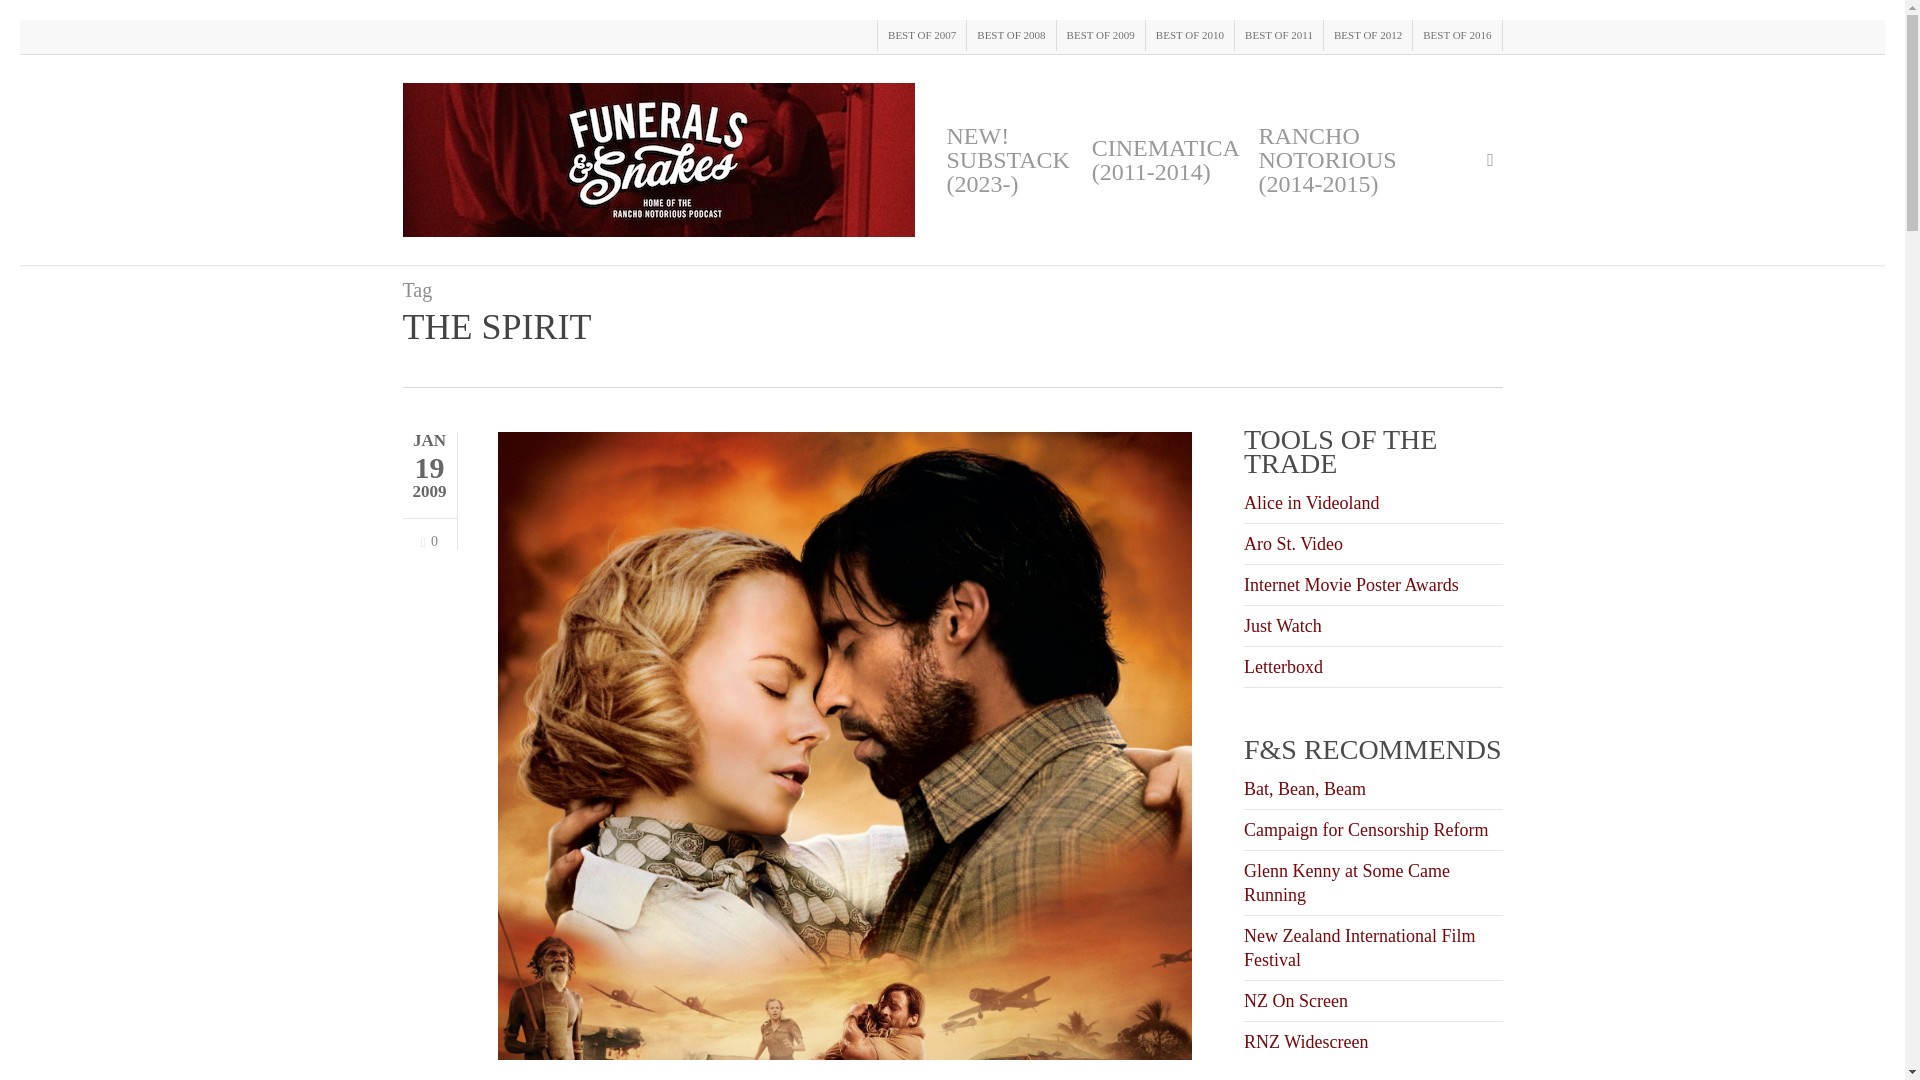 The height and width of the screenshot is (1080, 1920). What do you see at coordinates (1010, 35) in the screenshot?
I see `BEST OF 2008` at bounding box center [1010, 35].